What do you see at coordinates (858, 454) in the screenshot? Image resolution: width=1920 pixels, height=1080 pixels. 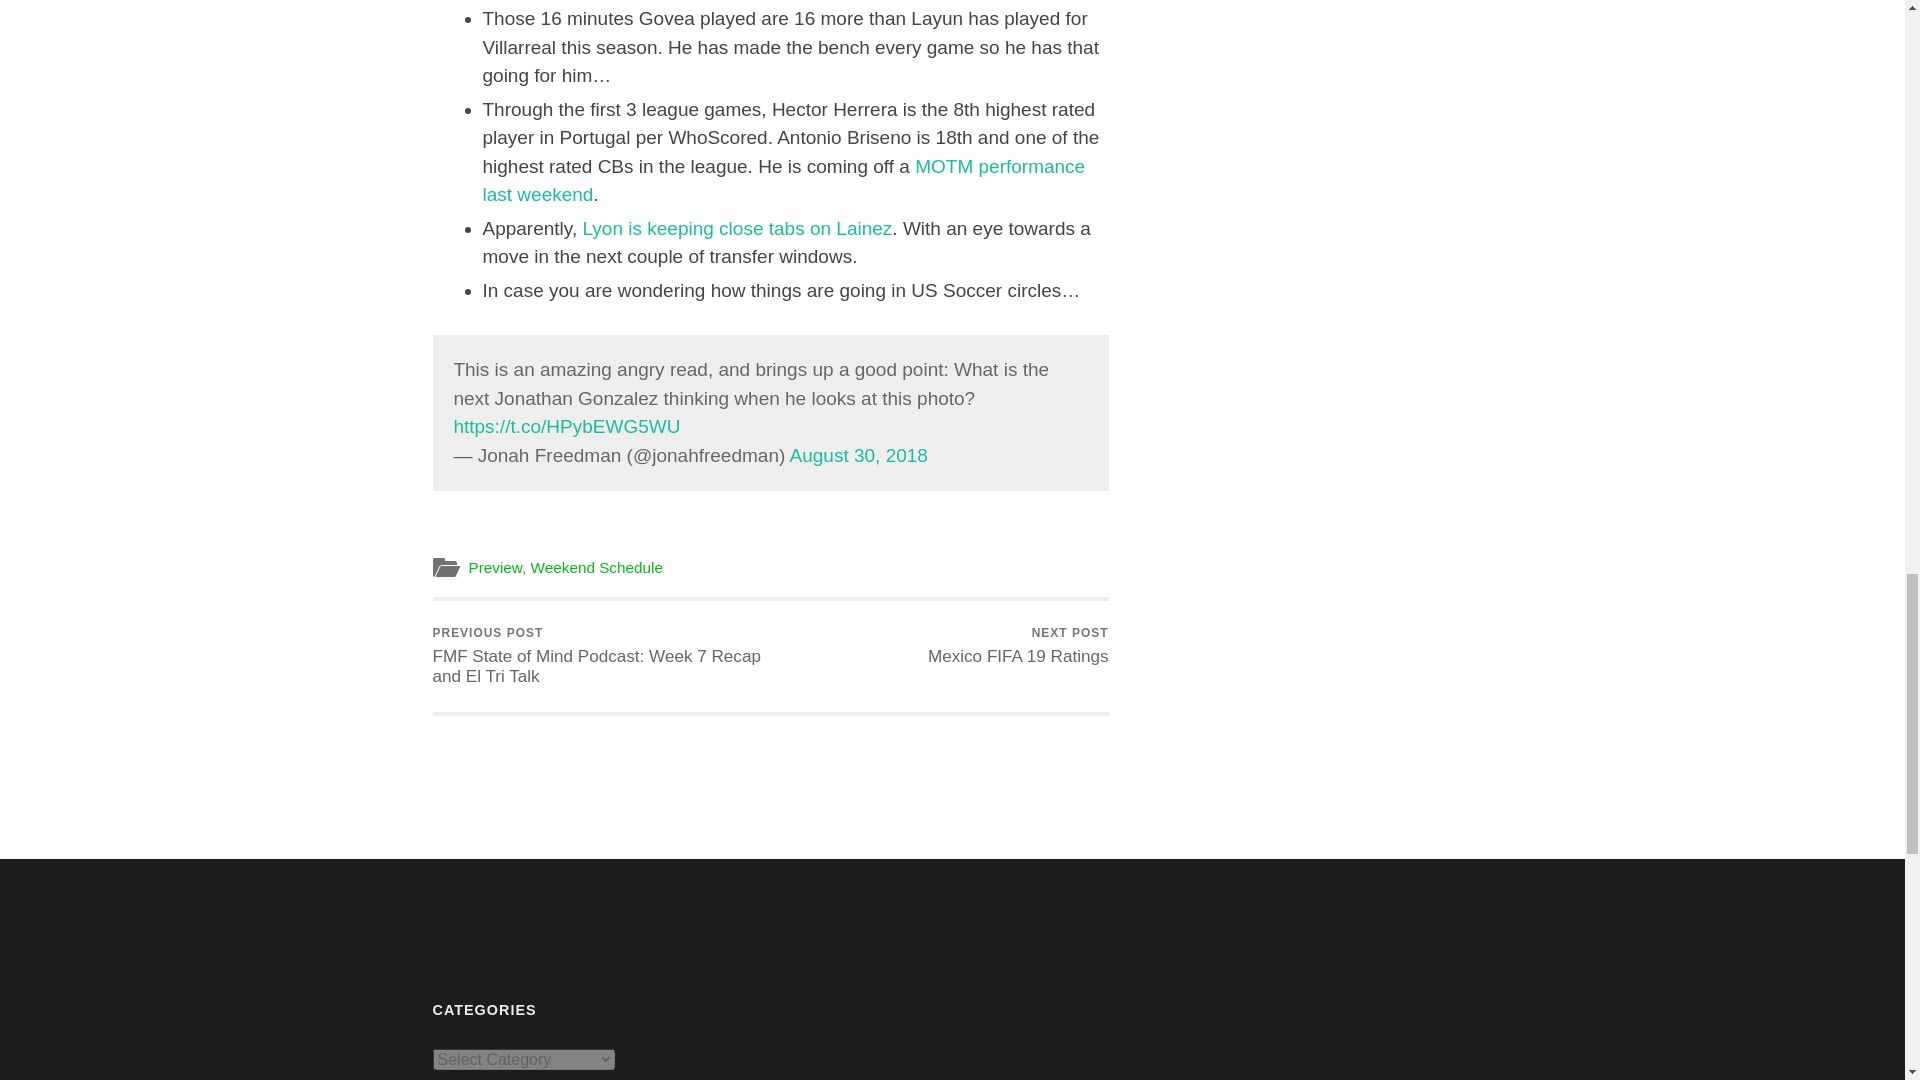 I see `MOTM performance last weekend` at bounding box center [858, 454].